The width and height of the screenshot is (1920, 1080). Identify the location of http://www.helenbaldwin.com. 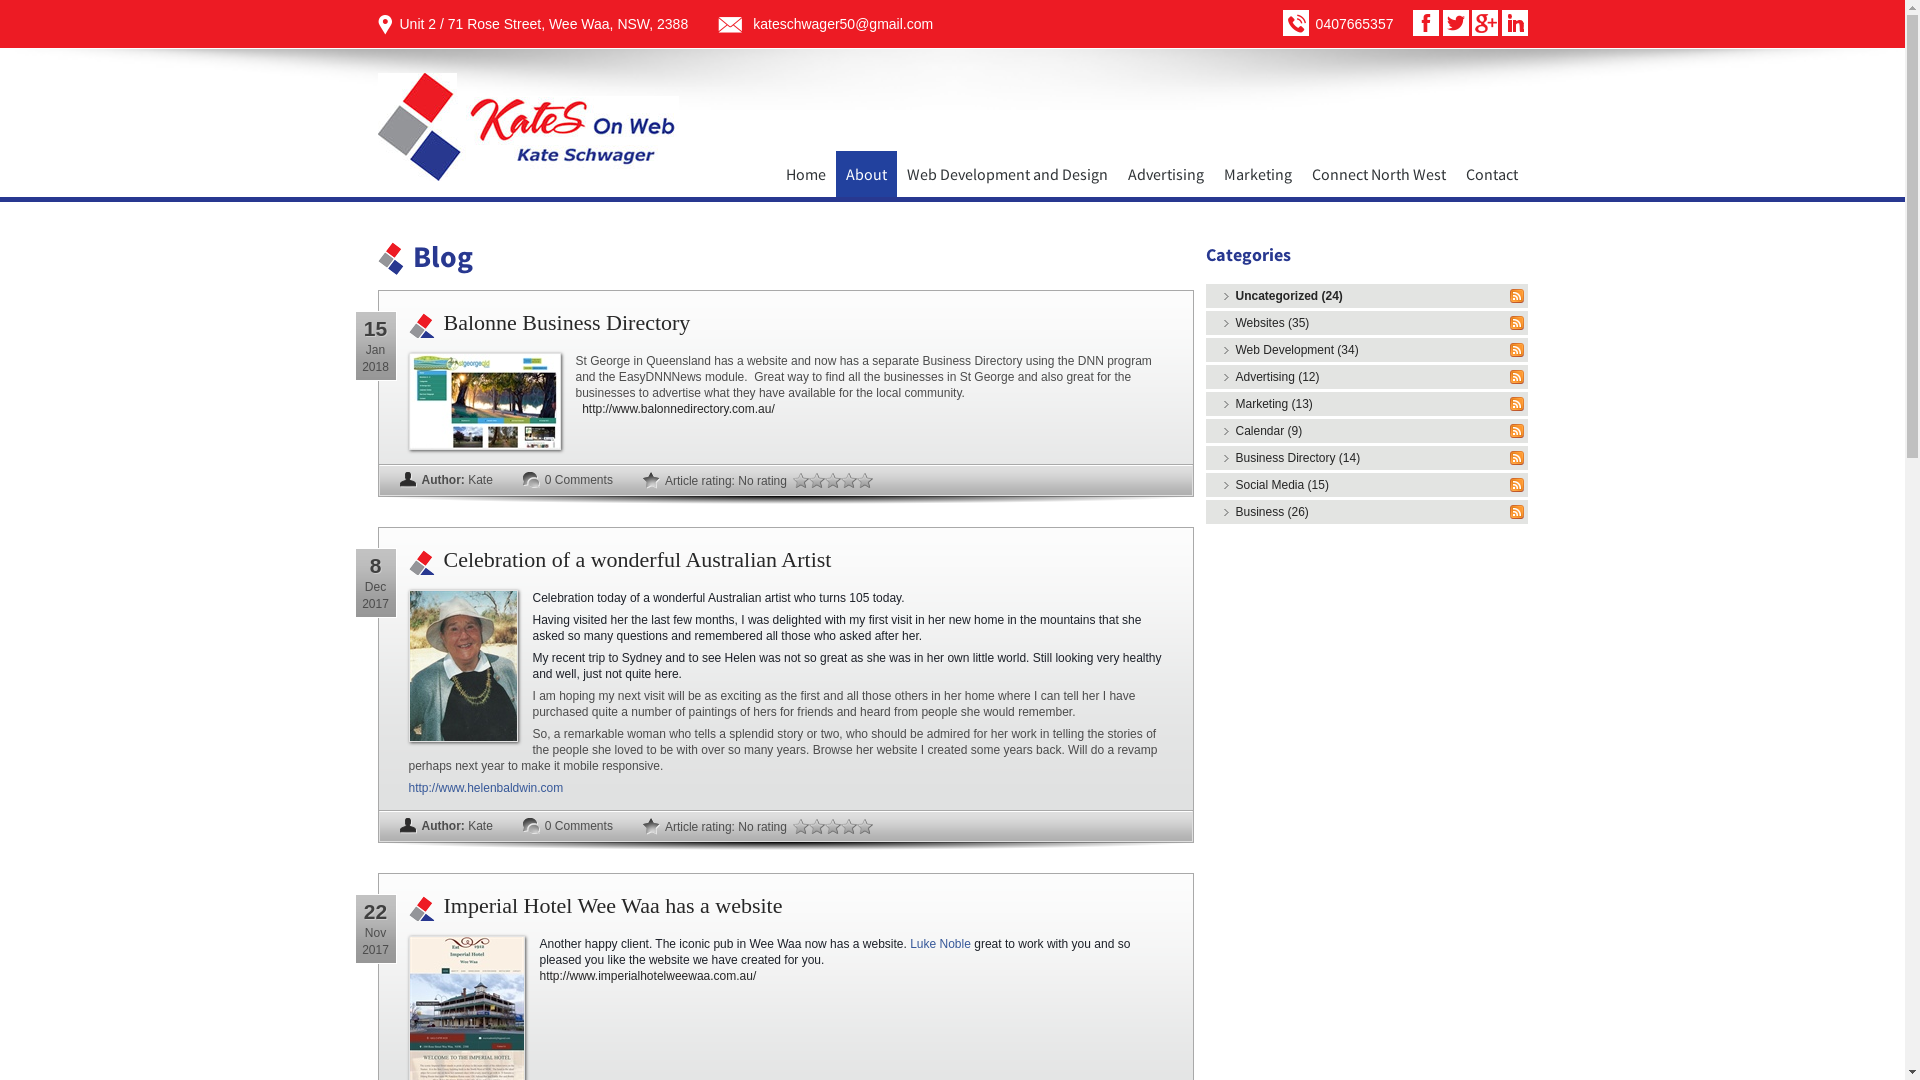
(486, 788).